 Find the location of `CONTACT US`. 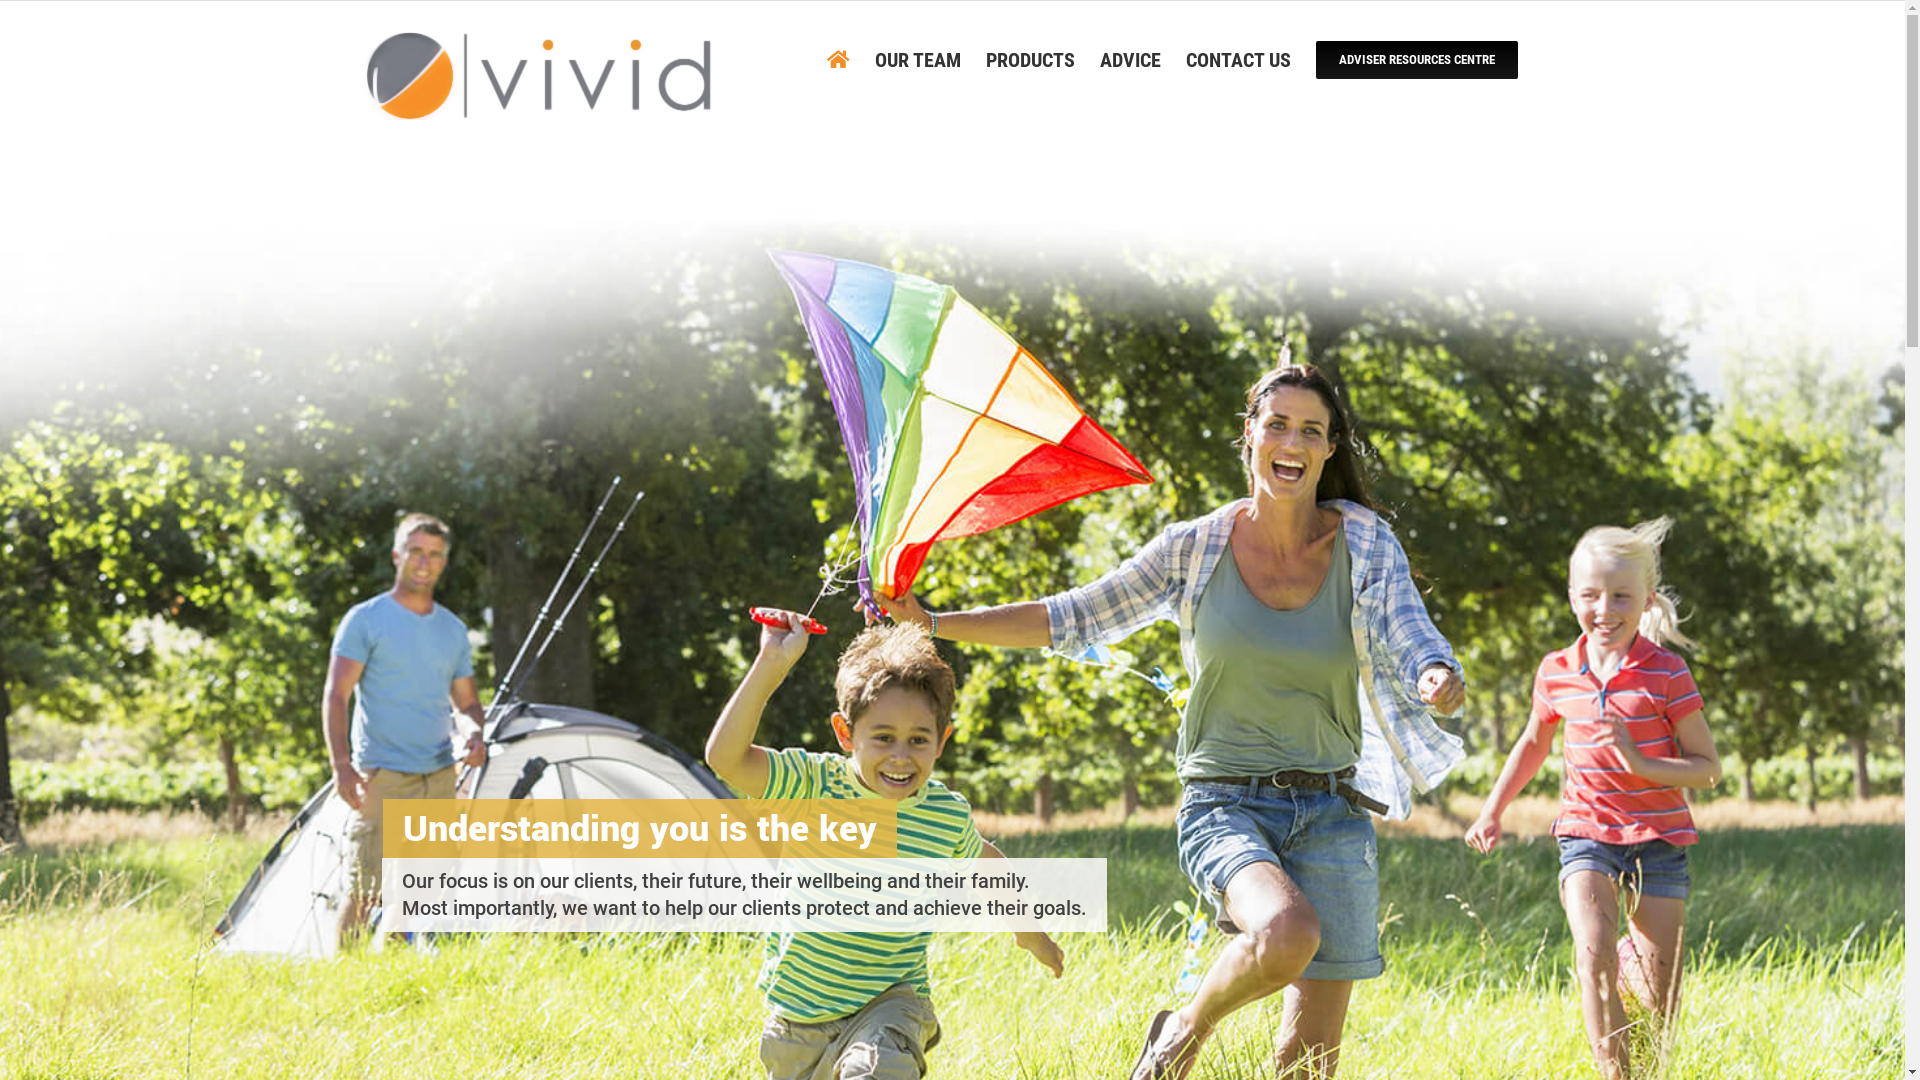

CONTACT US is located at coordinates (1238, 60).